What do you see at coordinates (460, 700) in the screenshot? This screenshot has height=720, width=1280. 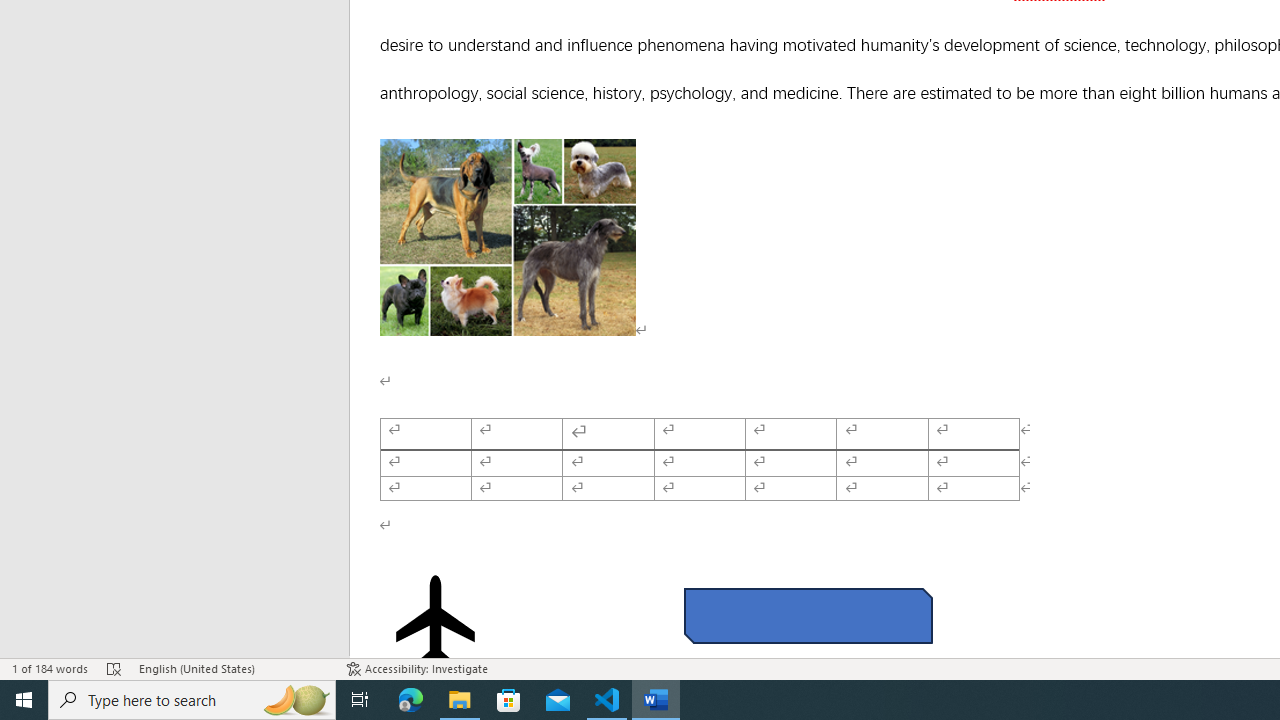 I see `File Explorer - 1 running window` at bounding box center [460, 700].